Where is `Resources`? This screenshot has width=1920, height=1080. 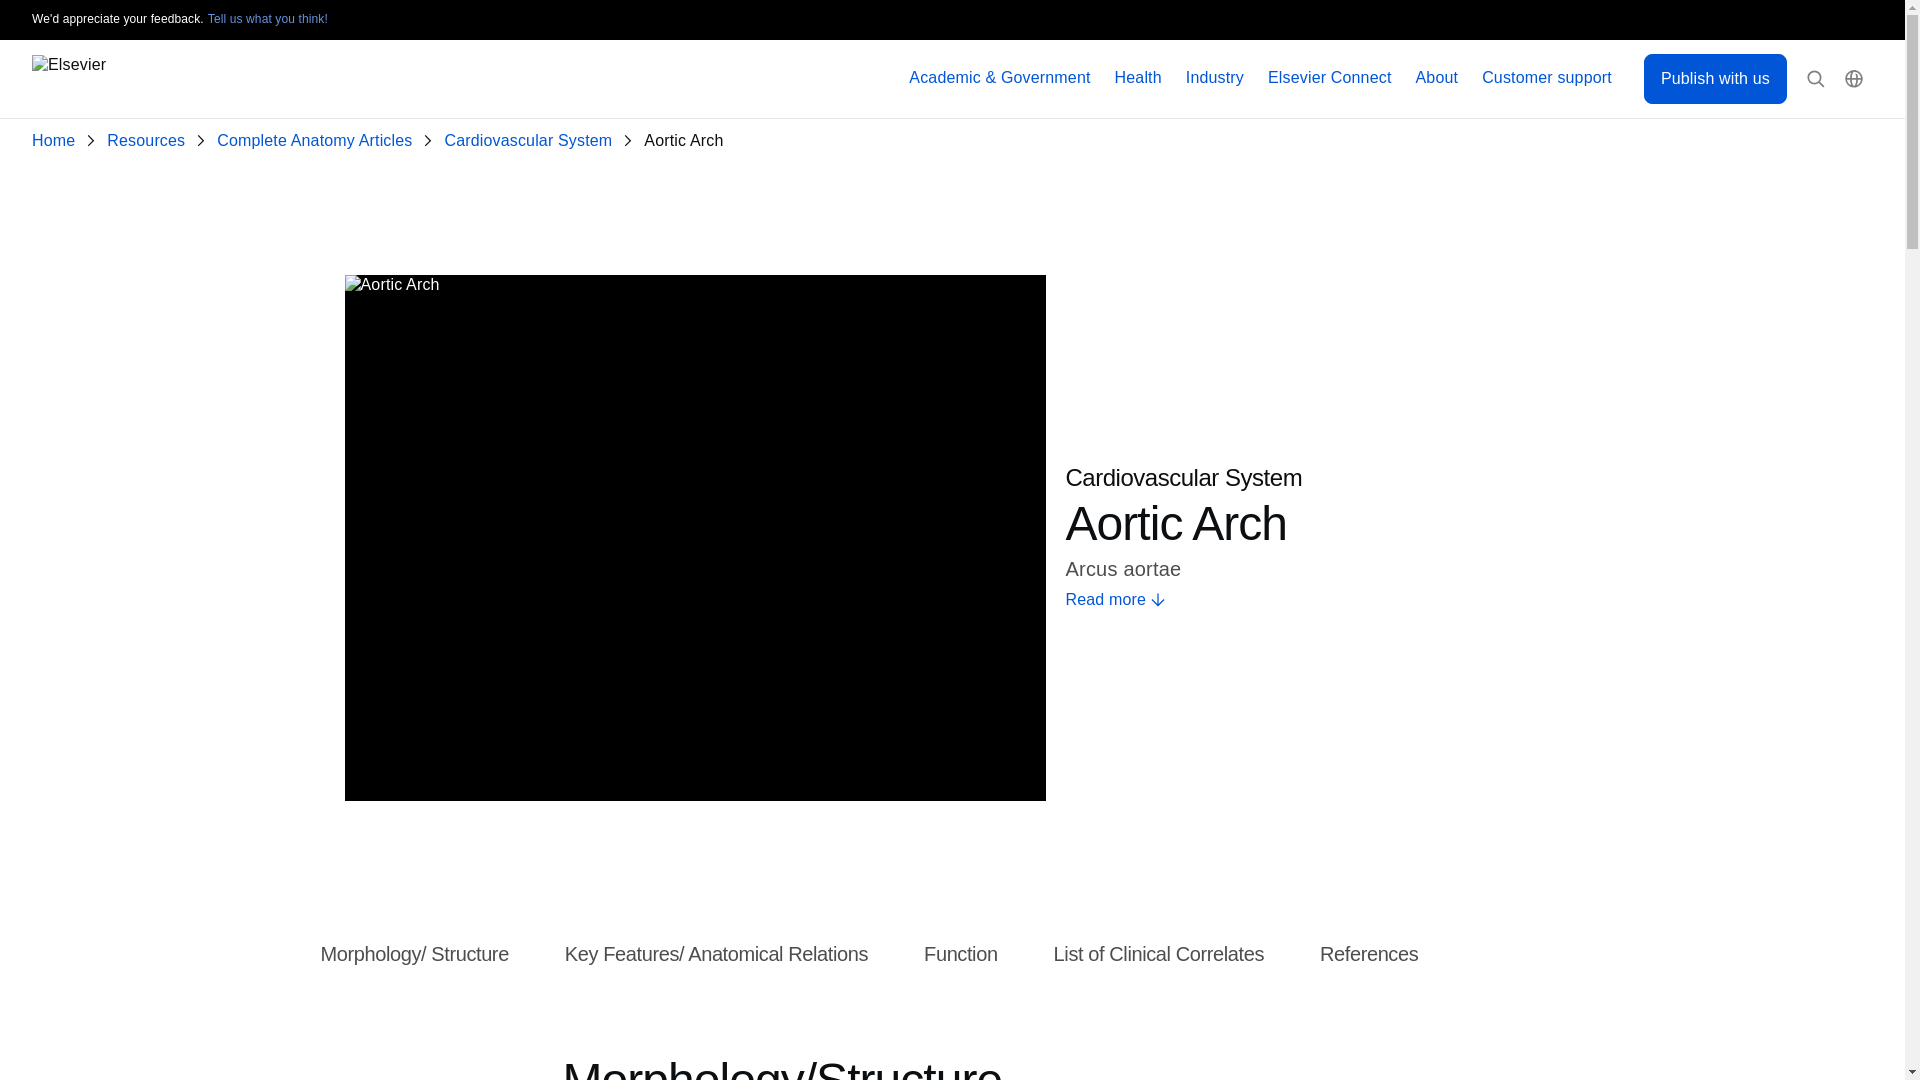
Resources is located at coordinates (150, 141).